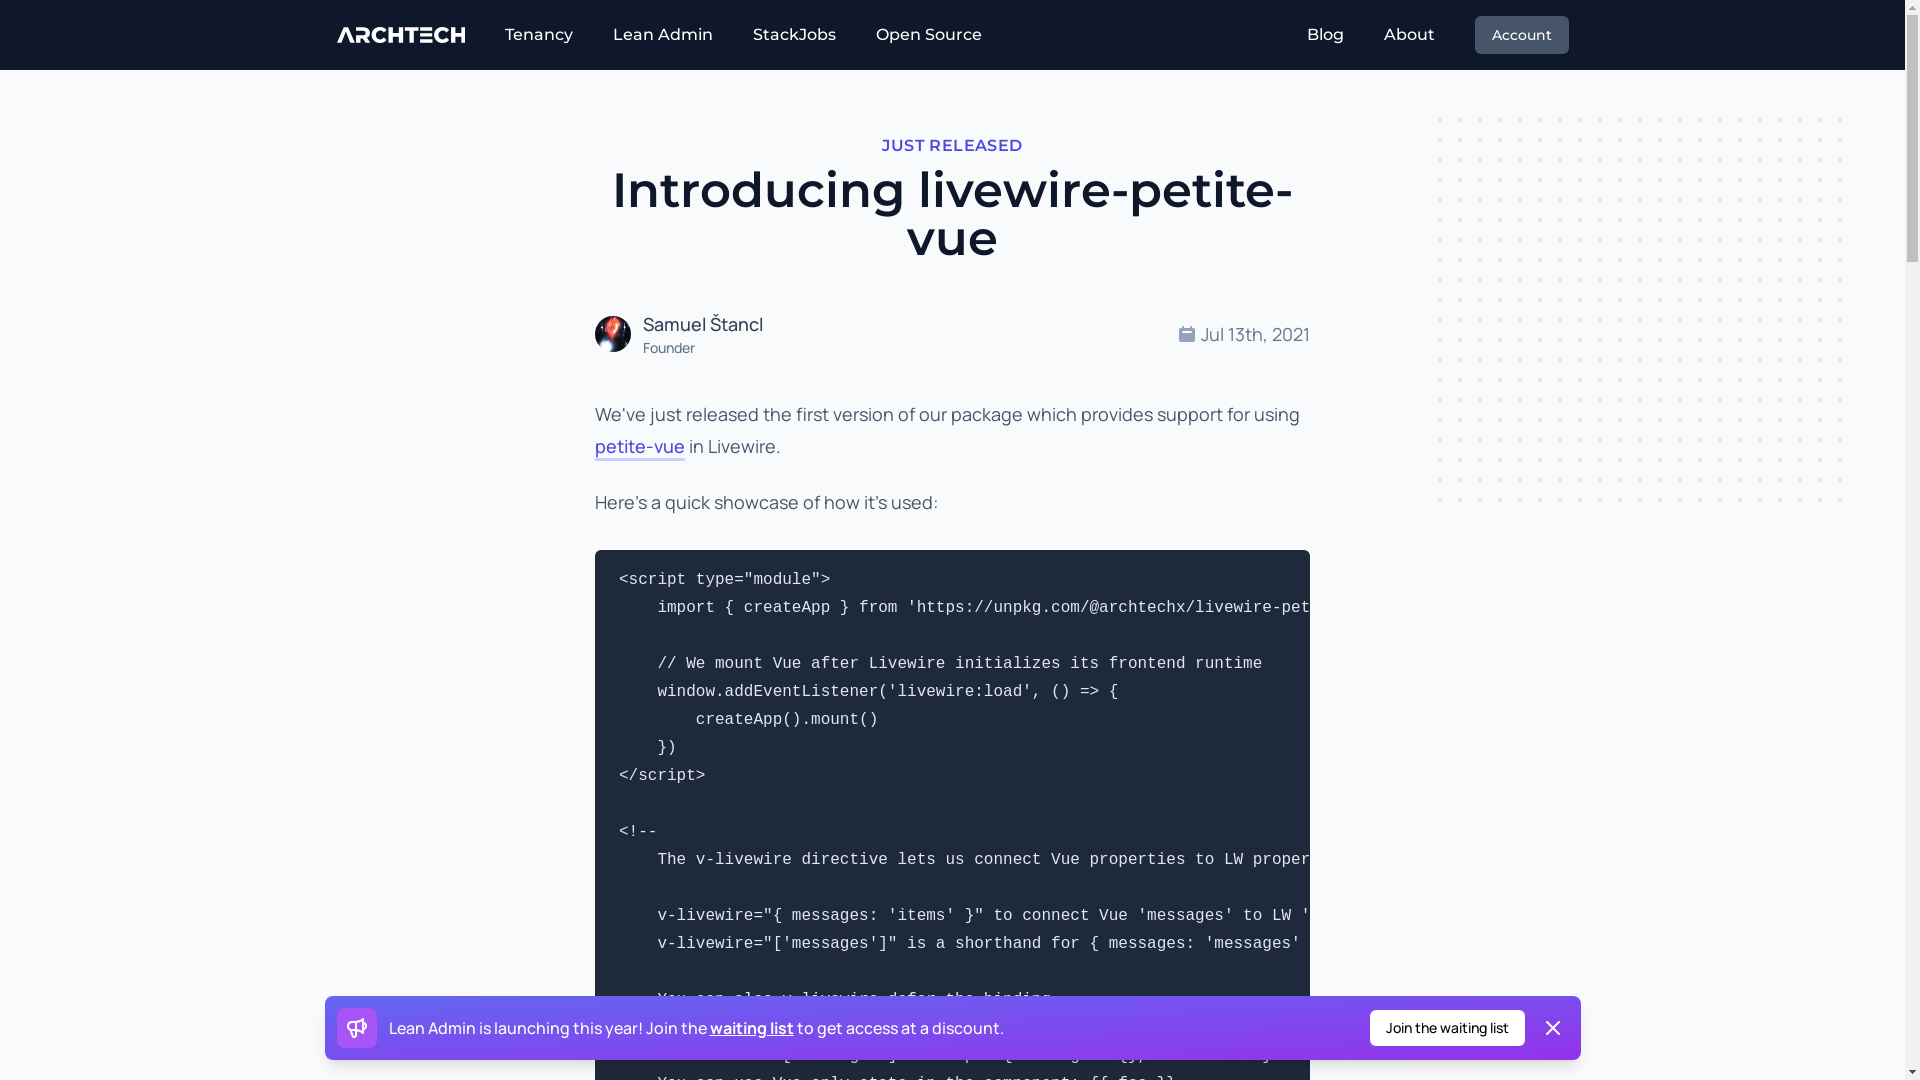 The width and height of the screenshot is (1920, 1080). Describe the element at coordinates (538, 35) in the screenshot. I see `Tenancy` at that location.